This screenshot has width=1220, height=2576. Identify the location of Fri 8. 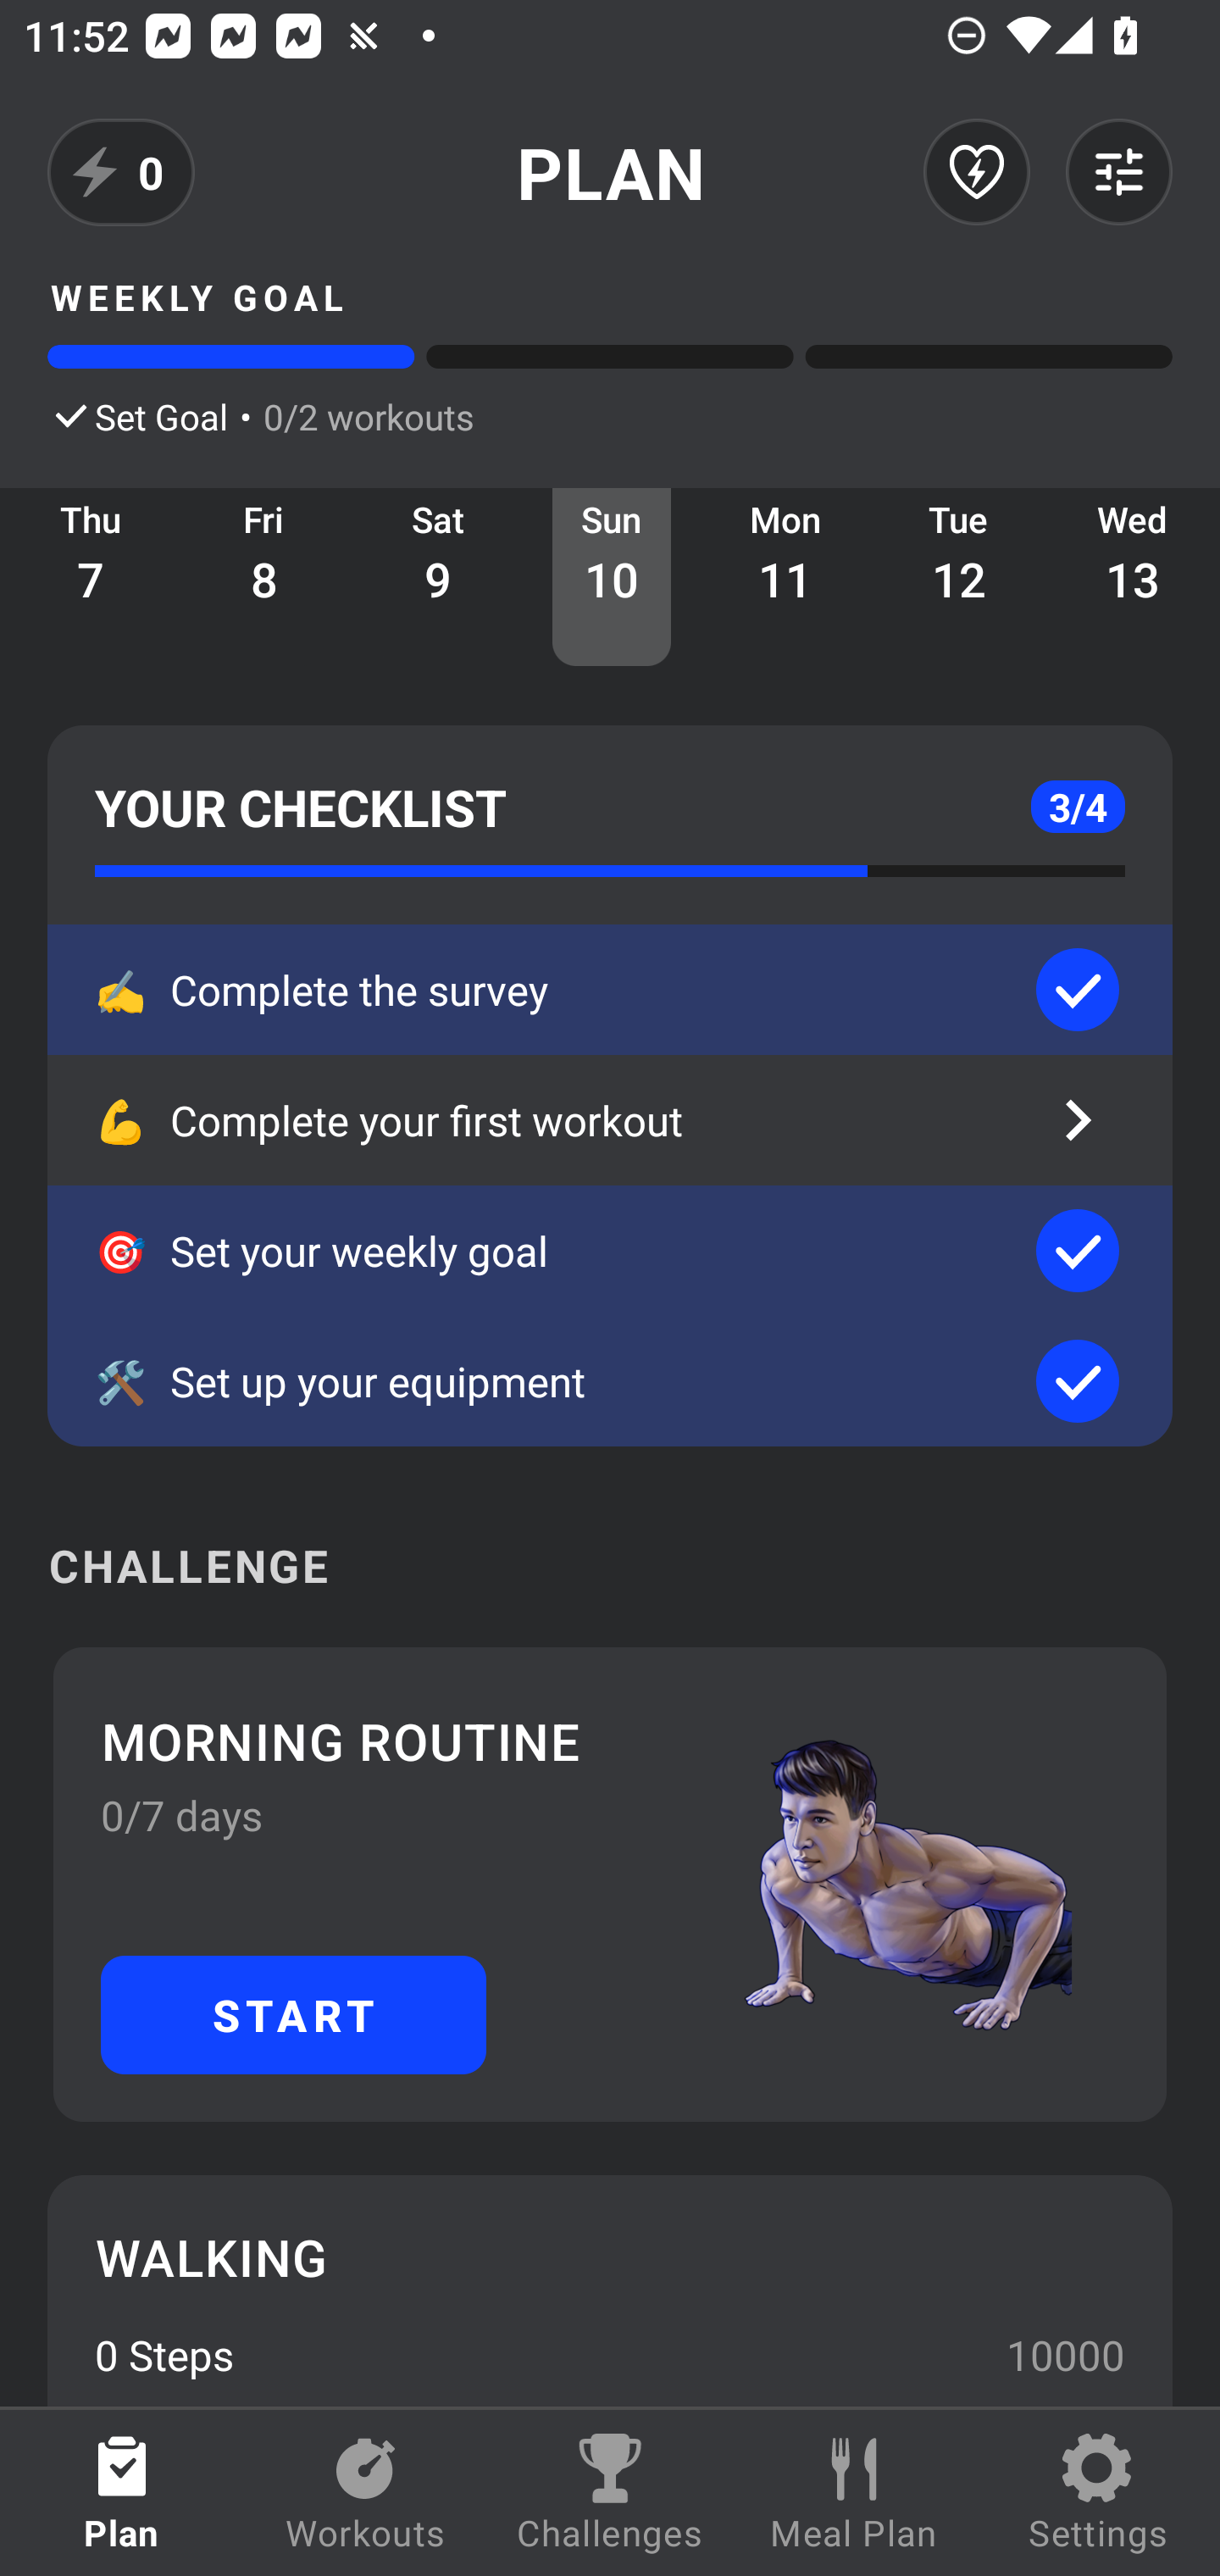
(264, 576).